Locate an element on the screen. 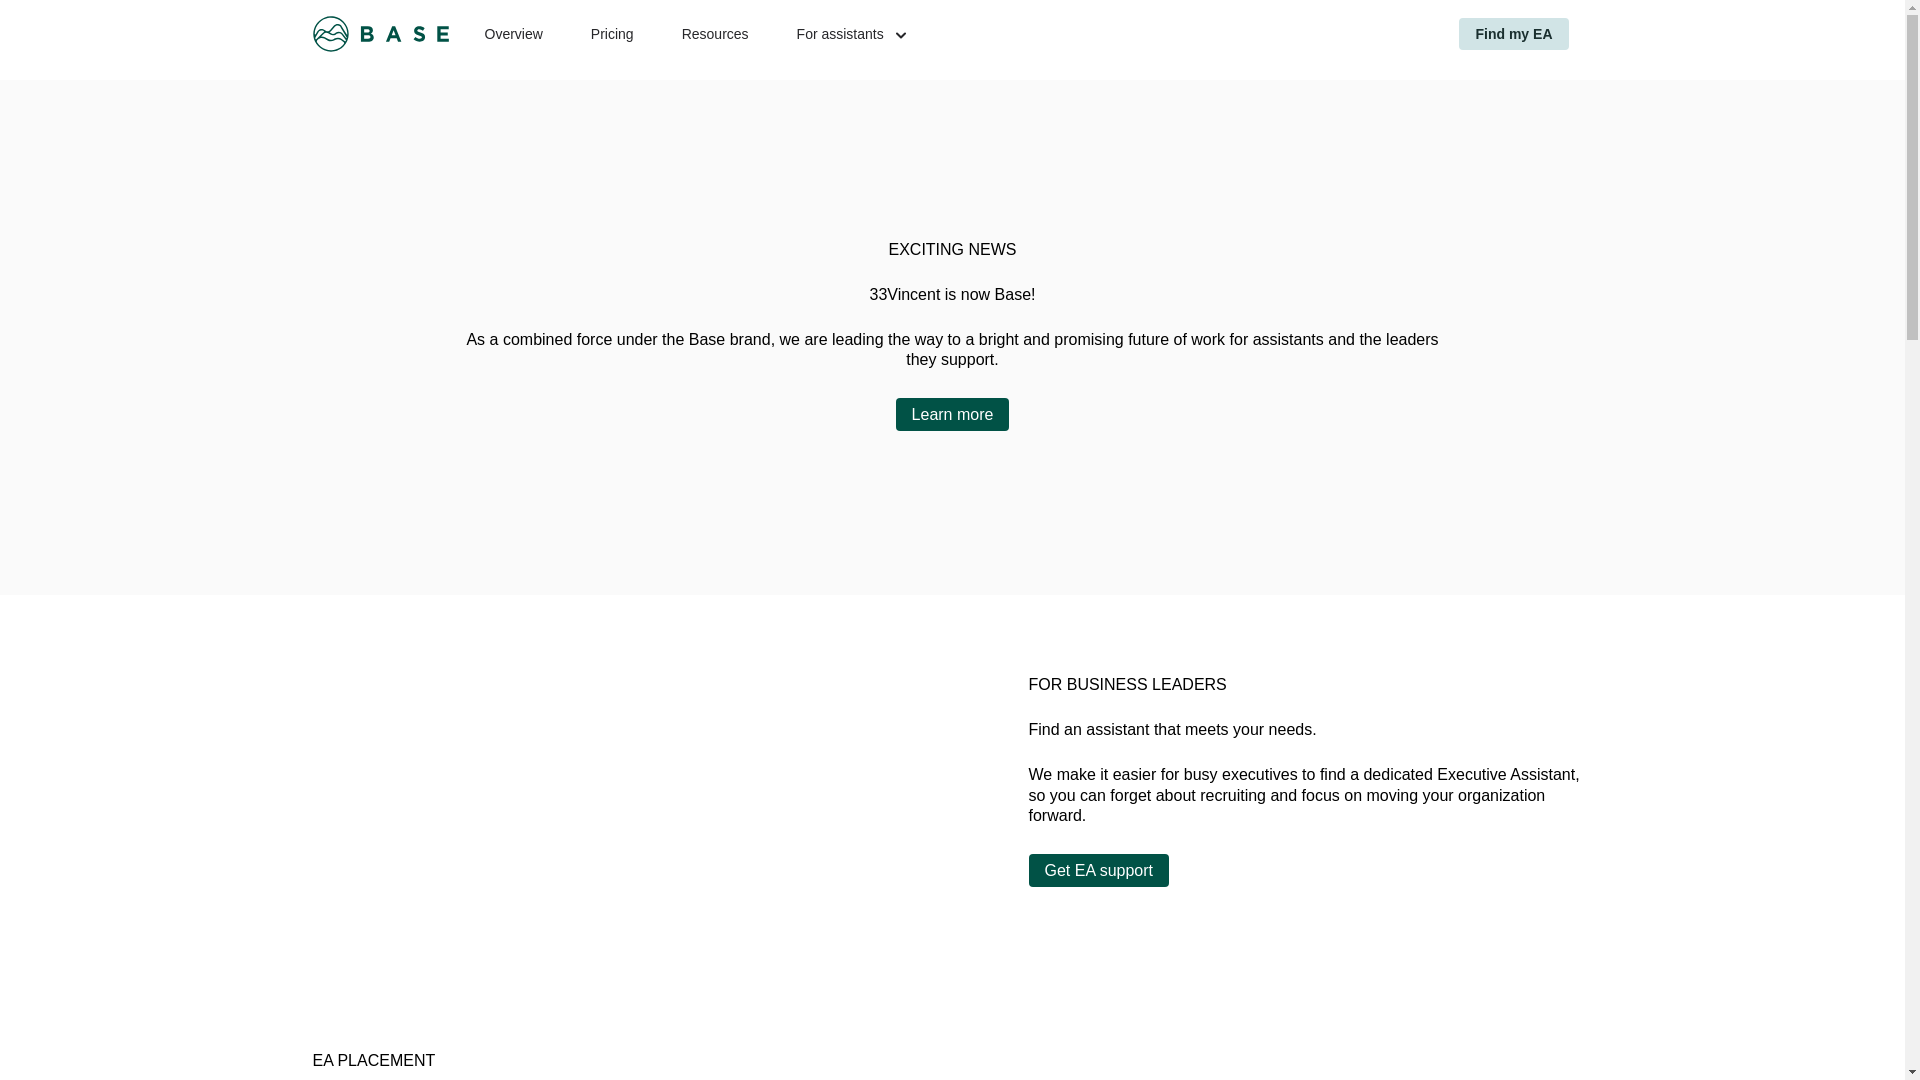 This screenshot has height=1080, width=1920. Overview is located at coordinates (512, 34).